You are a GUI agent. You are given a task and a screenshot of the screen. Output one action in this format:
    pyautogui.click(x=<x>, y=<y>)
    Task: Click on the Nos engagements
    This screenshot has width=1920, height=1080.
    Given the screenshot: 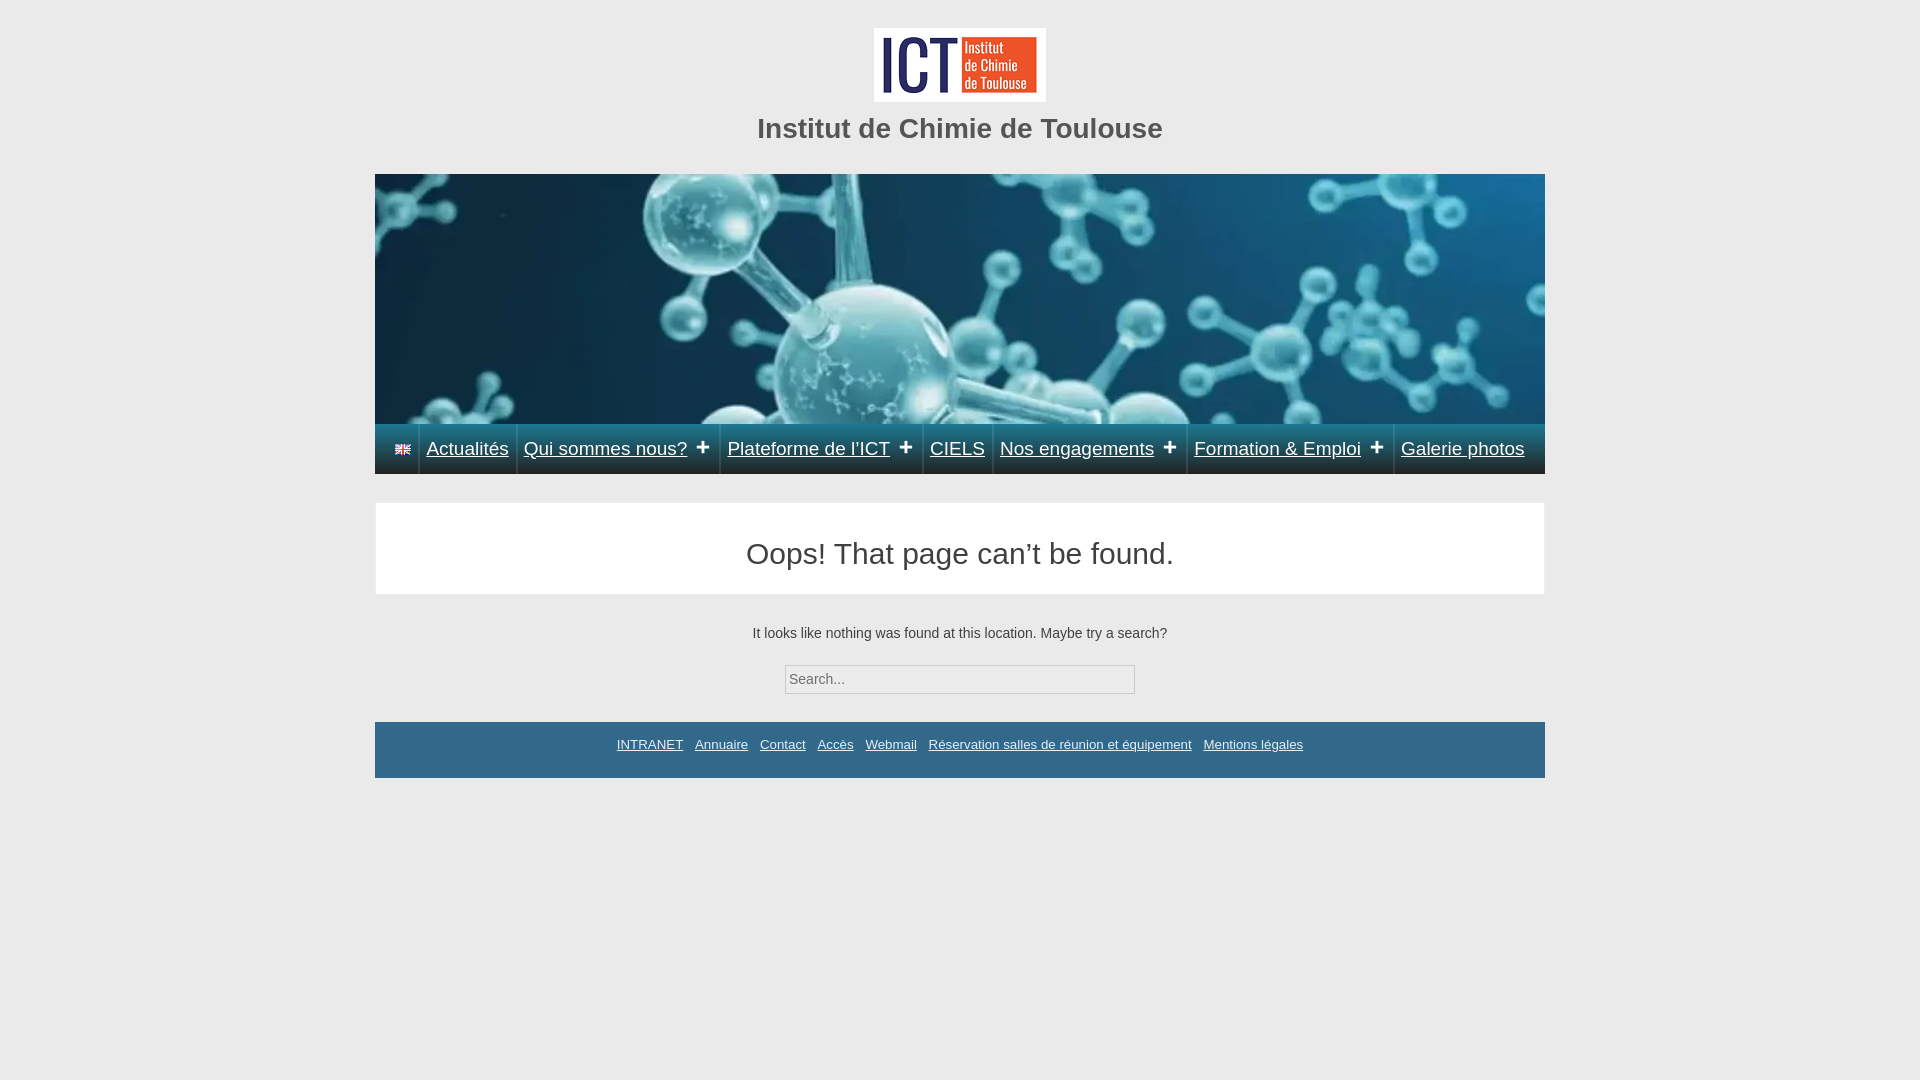 What is the action you would take?
    pyautogui.click(x=1089, y=449)
    